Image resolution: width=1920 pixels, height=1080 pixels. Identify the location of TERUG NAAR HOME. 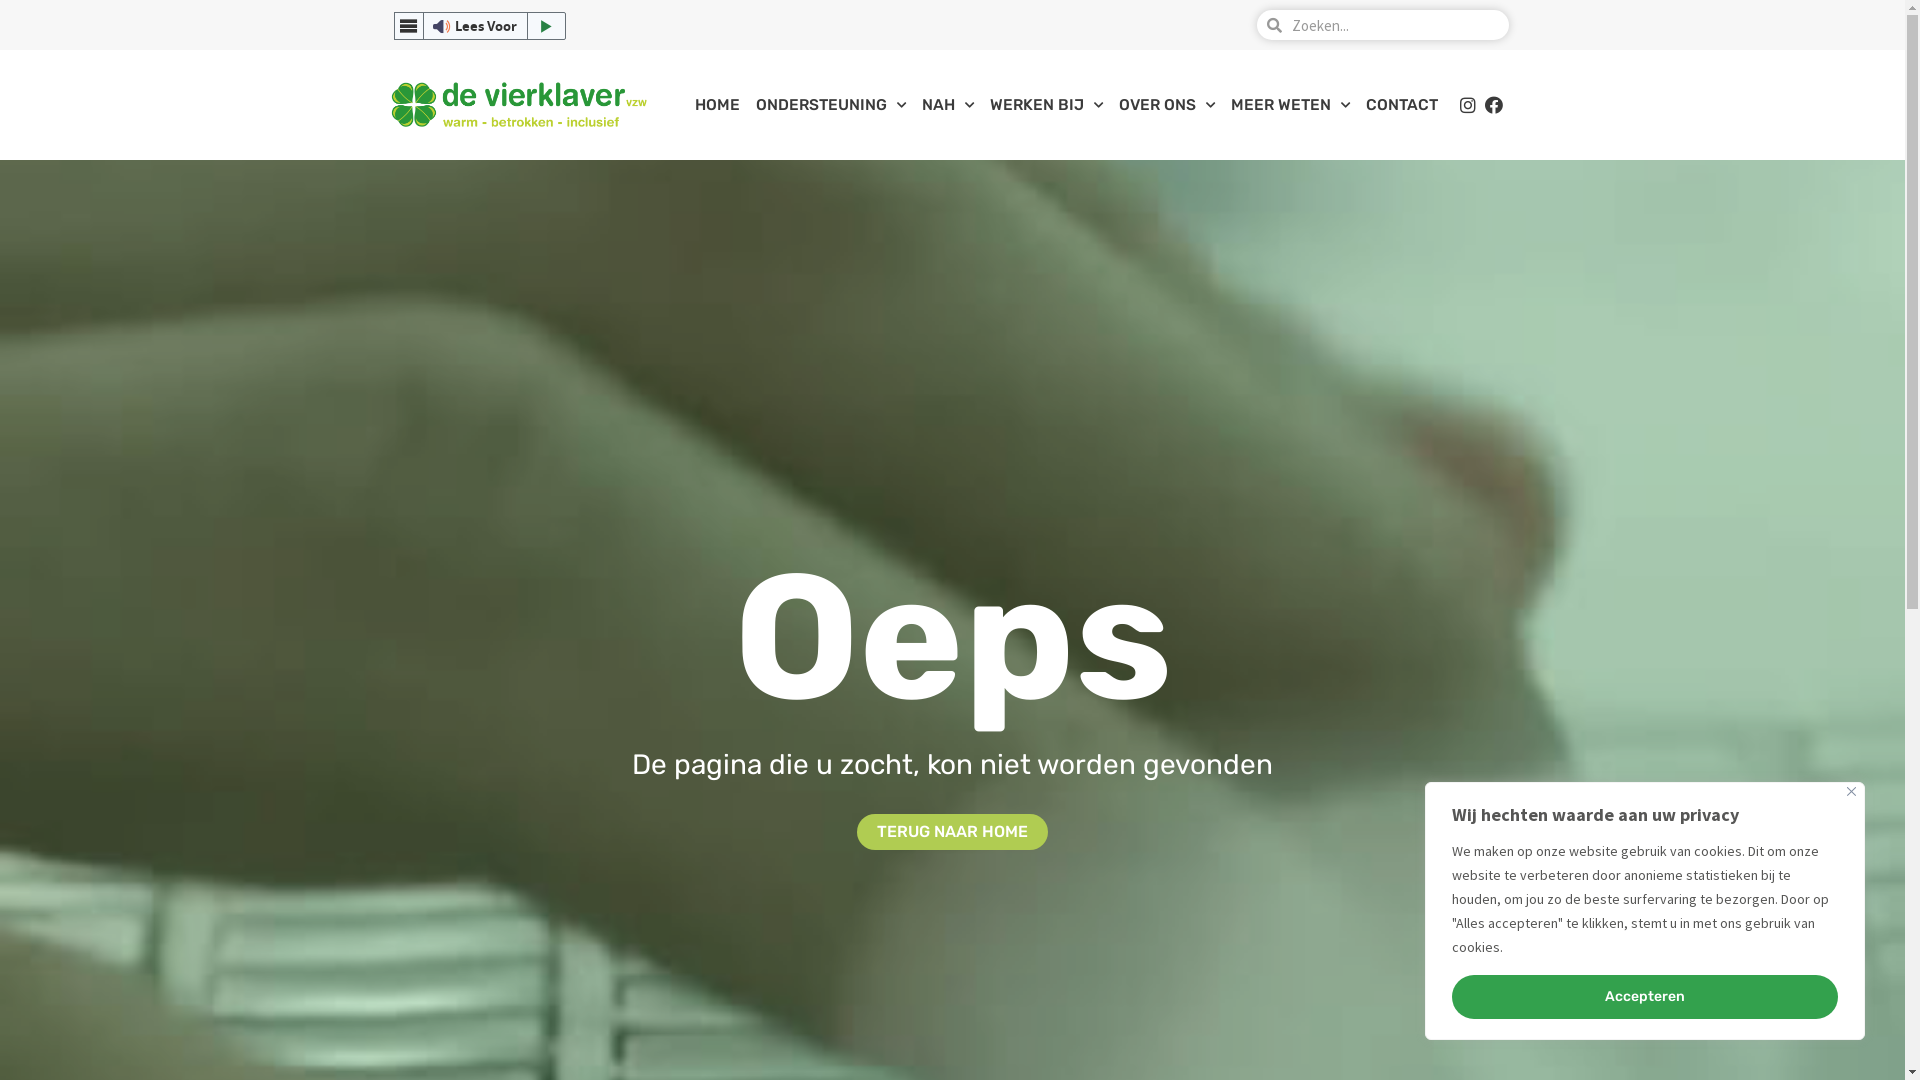
(952, 832).